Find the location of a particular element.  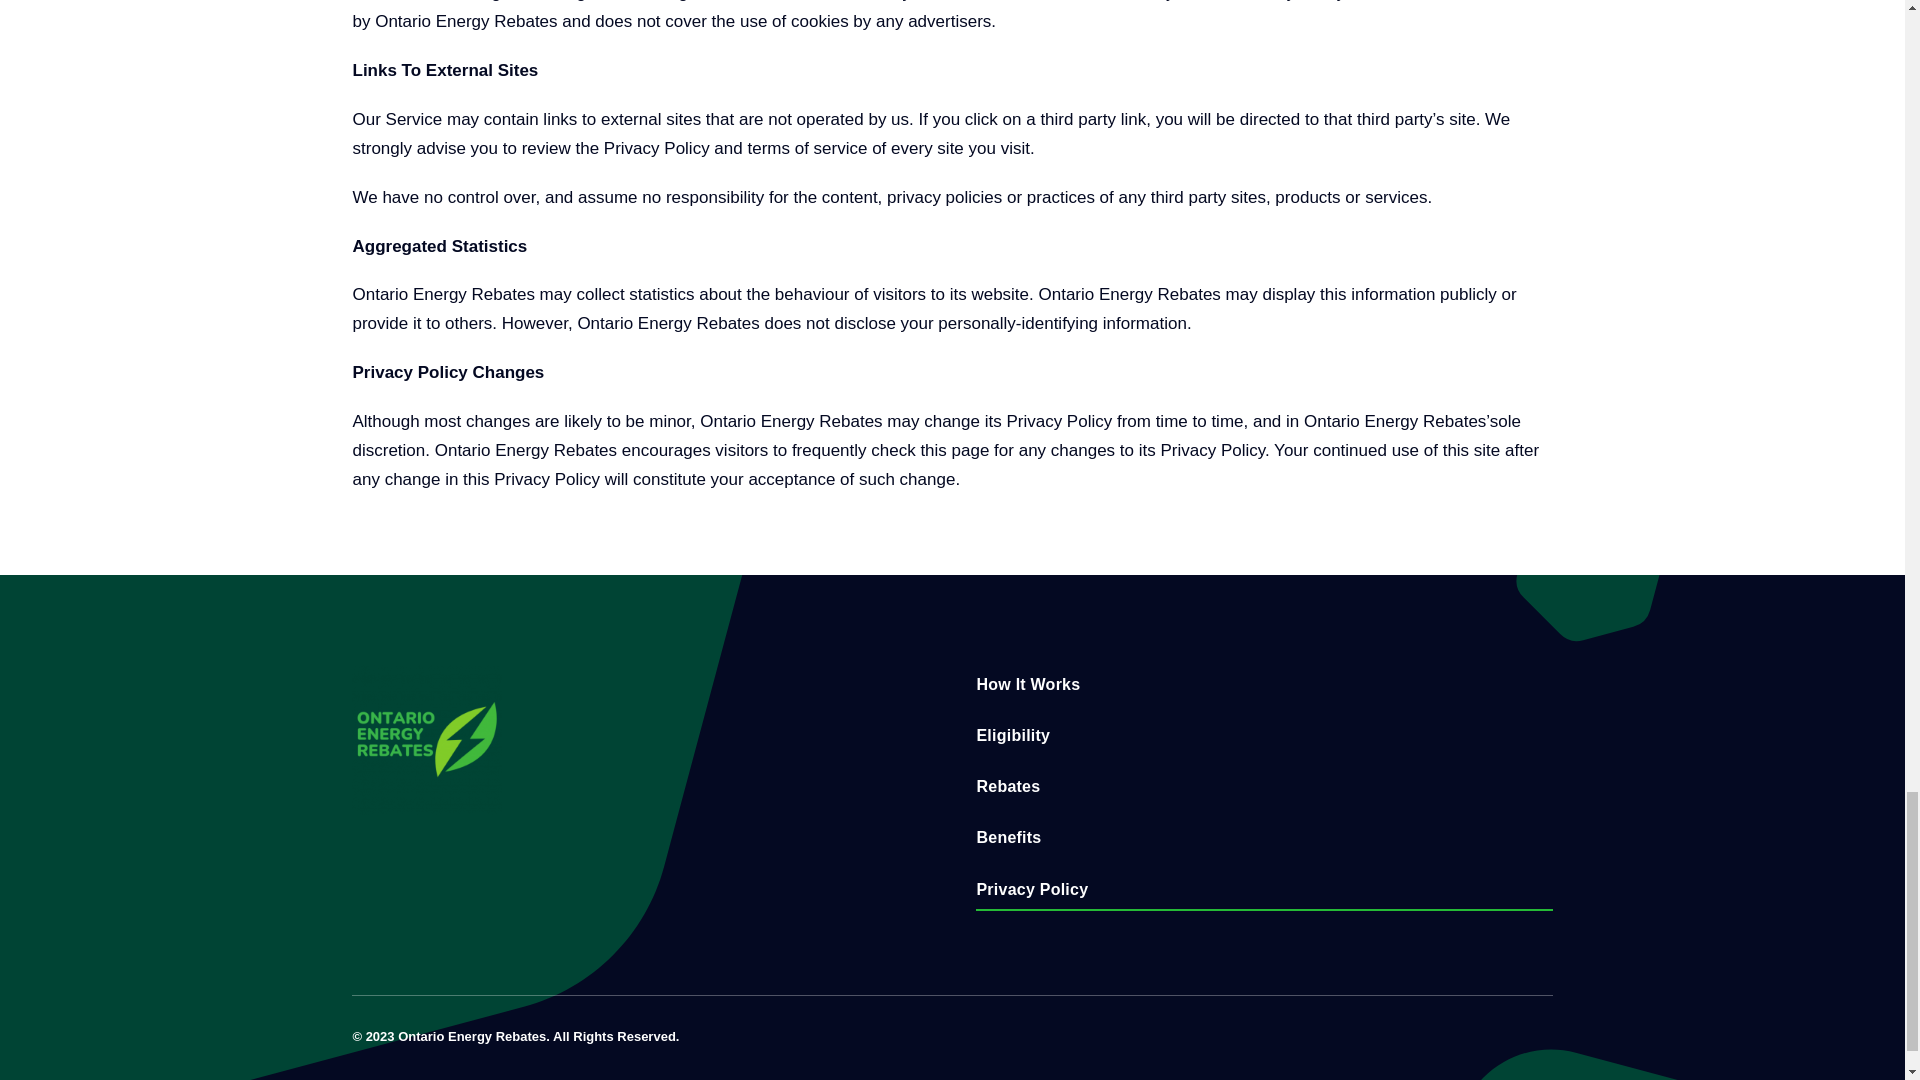

Ontario-Energy-Rebates-Logo-sq is located at coordinates (426, 740).